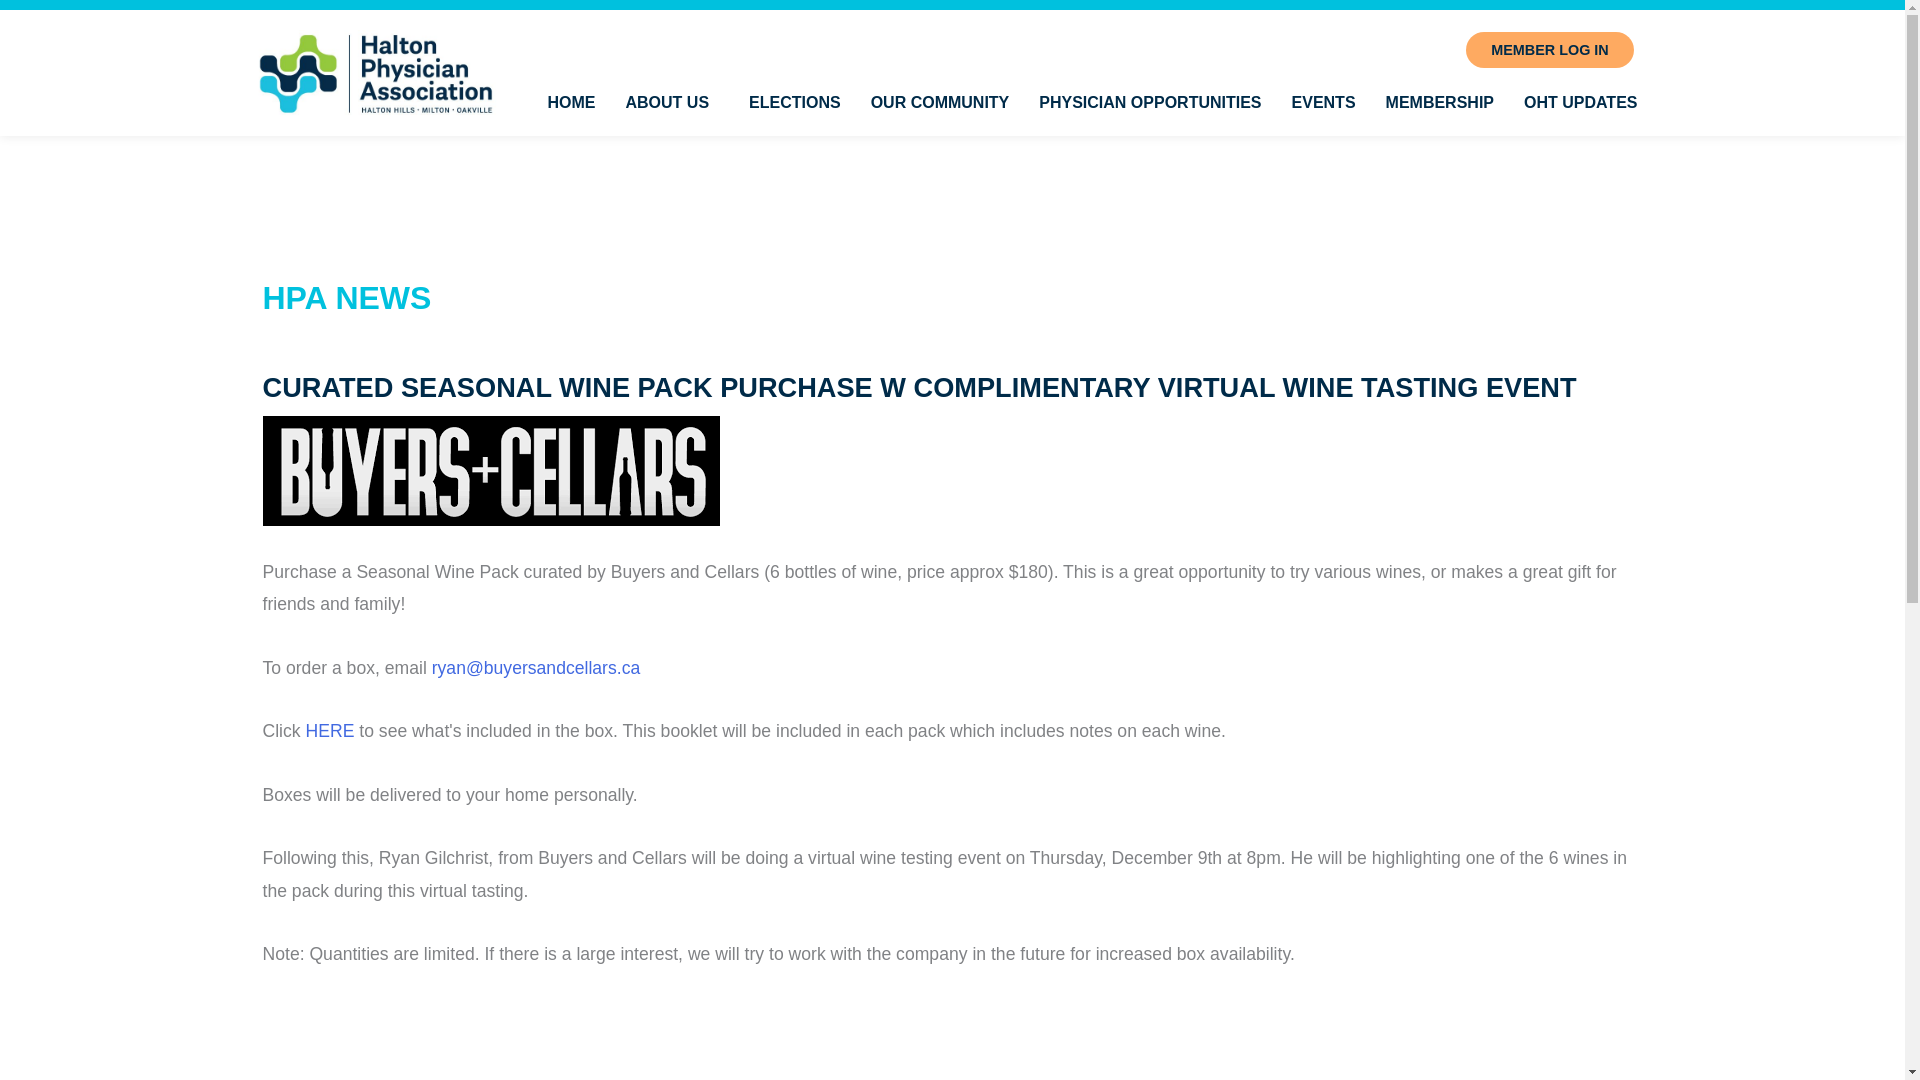 Image resolution: width=1920 pixels, height=1080 pixels. I want to click on MEMBER LOG IN, so click(1550, 50).